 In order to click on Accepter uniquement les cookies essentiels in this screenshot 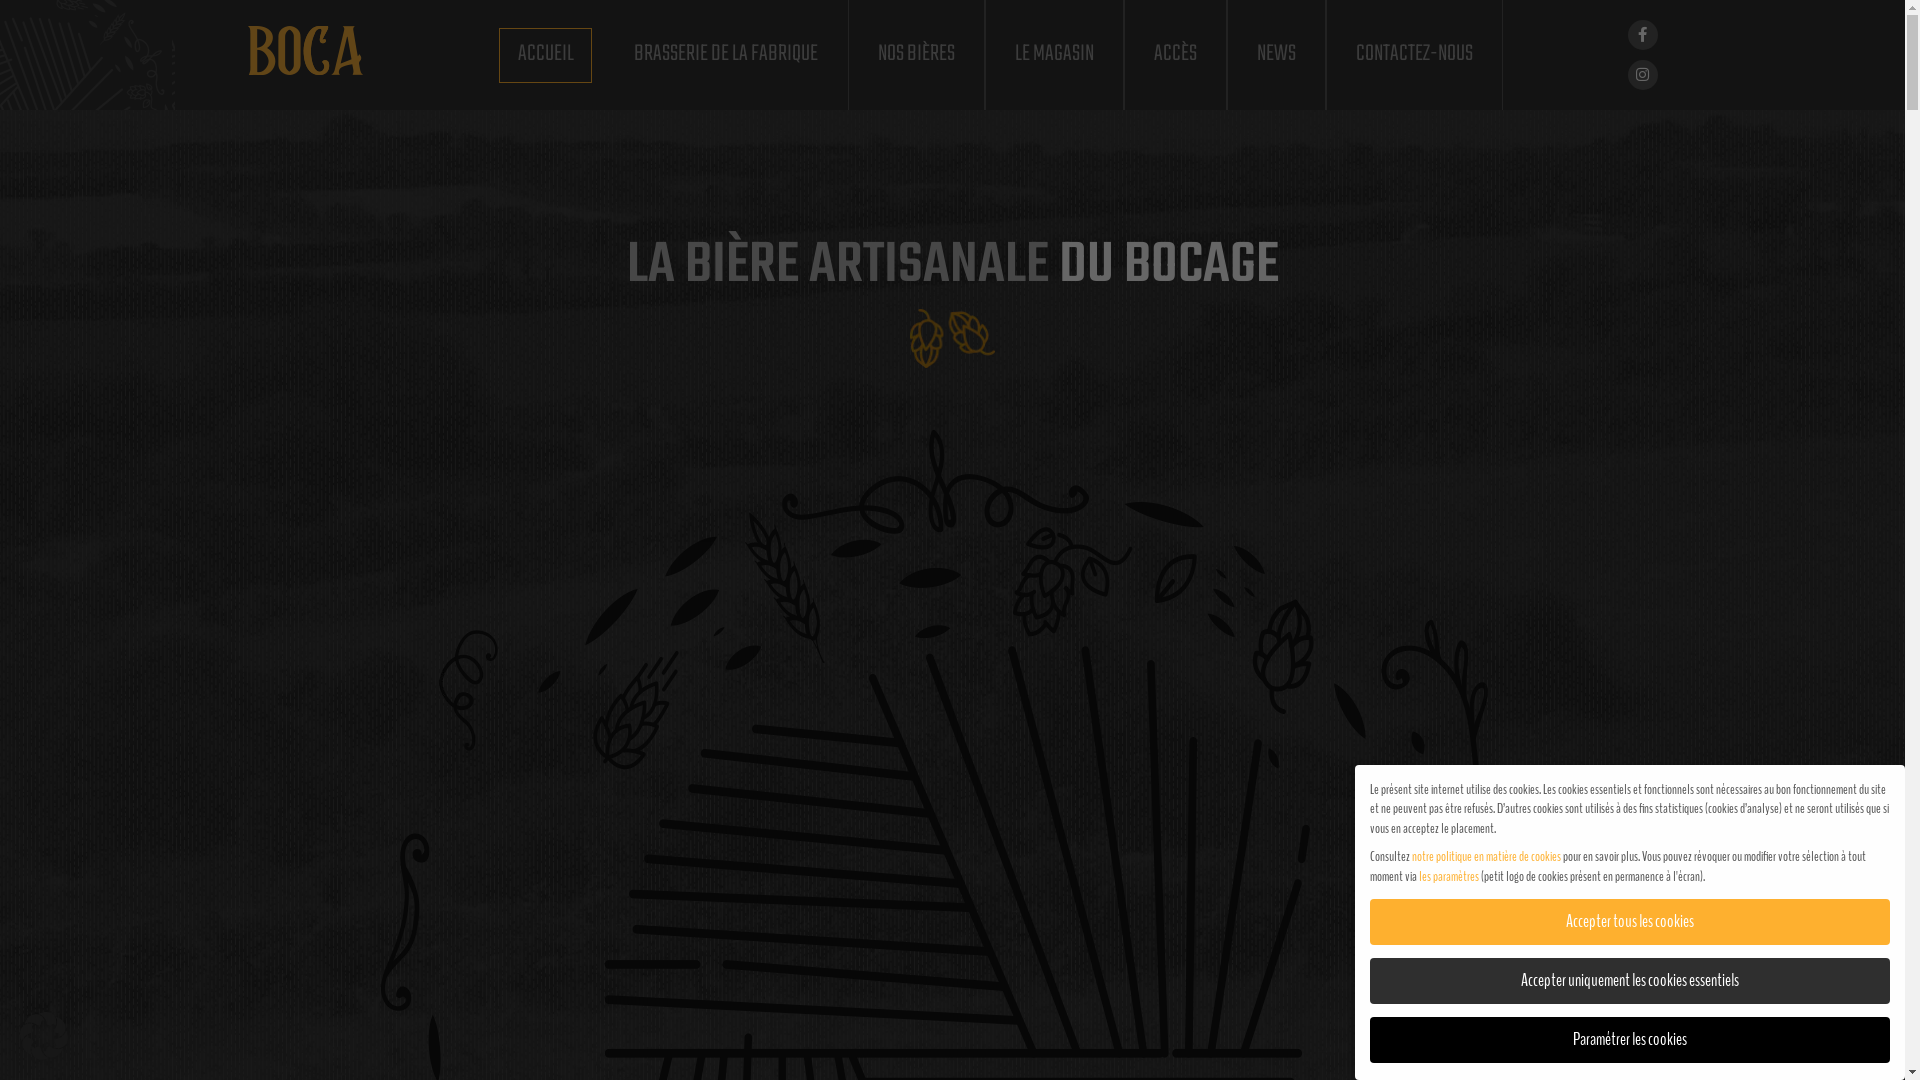, I will do `click(1630, 981)`.